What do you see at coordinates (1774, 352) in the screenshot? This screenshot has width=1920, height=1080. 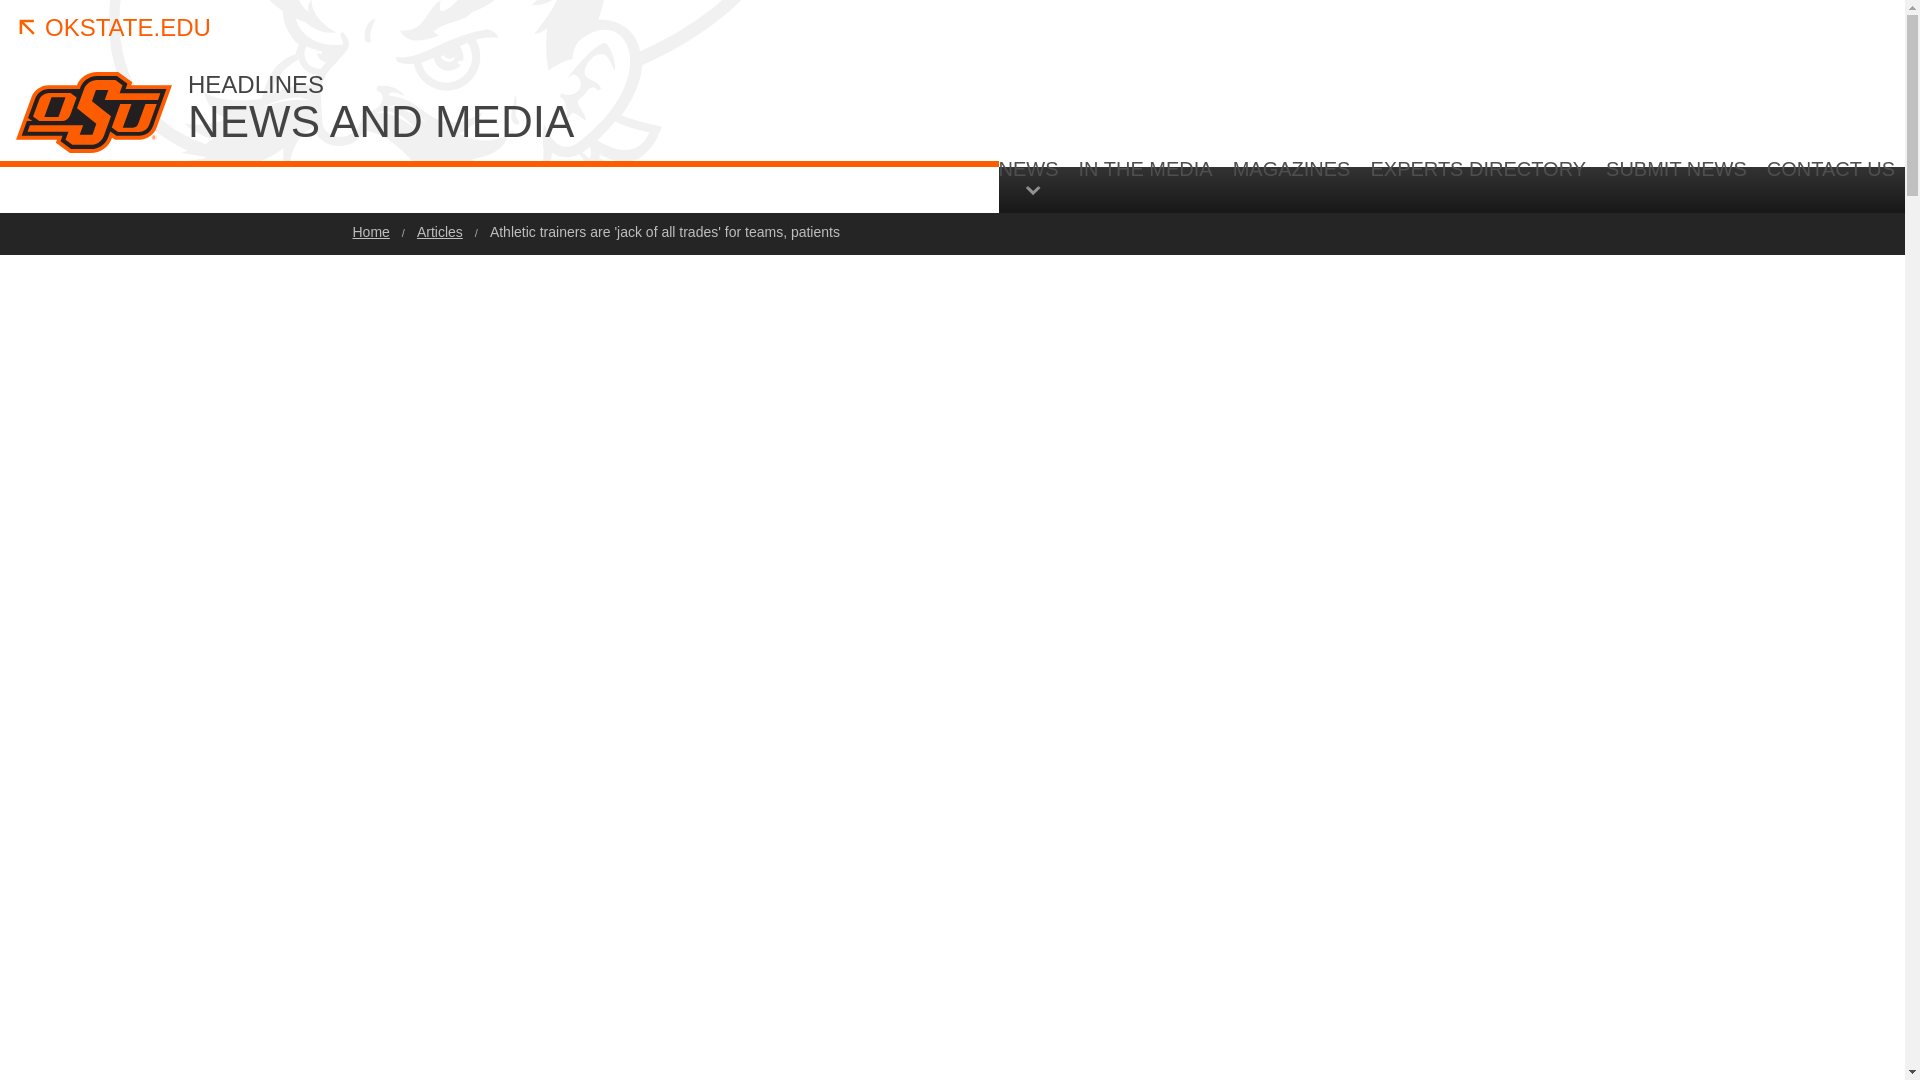 I see `Search` at bounding box center [1774, 352].